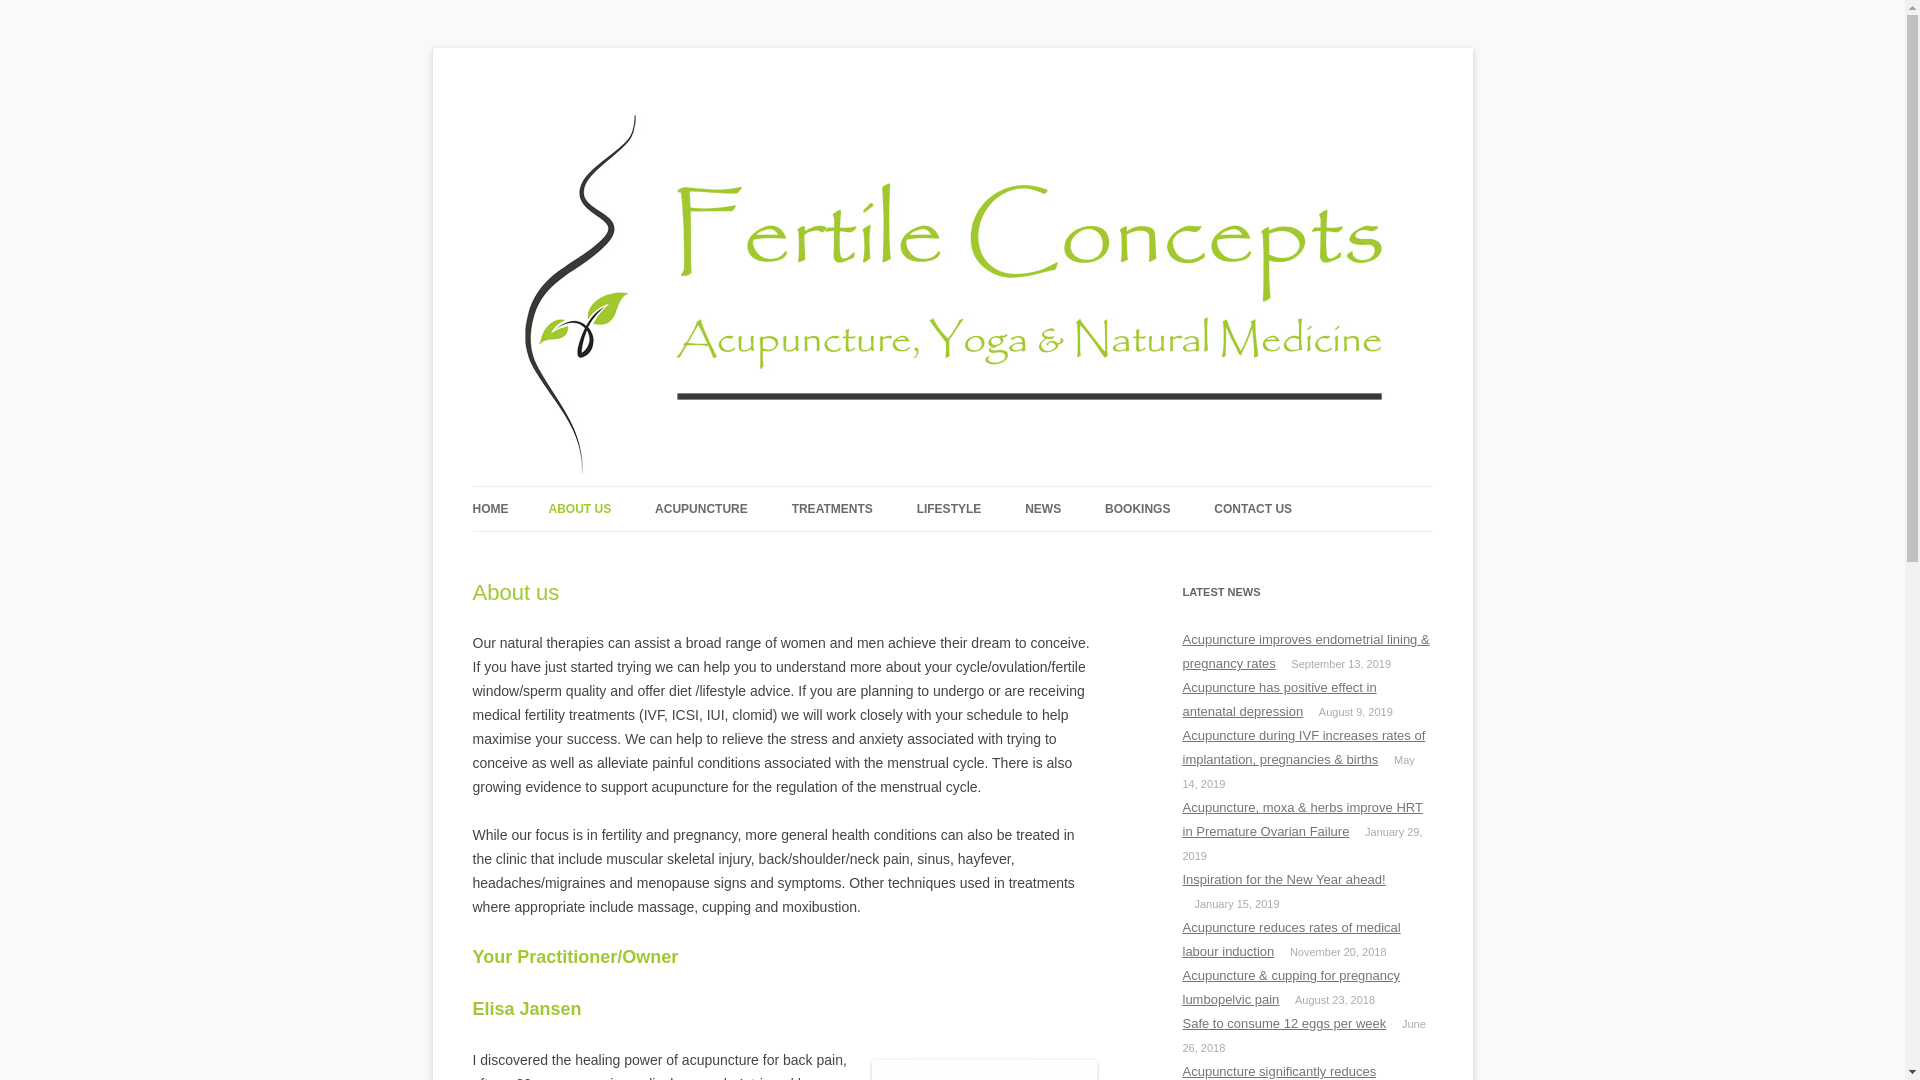  What do you see at coordinates (1291, 988) in the screenshot?
I see `Acupuncture & cupping for pregnancy lumbopelvic pain` at bounding box center [1291, 988].